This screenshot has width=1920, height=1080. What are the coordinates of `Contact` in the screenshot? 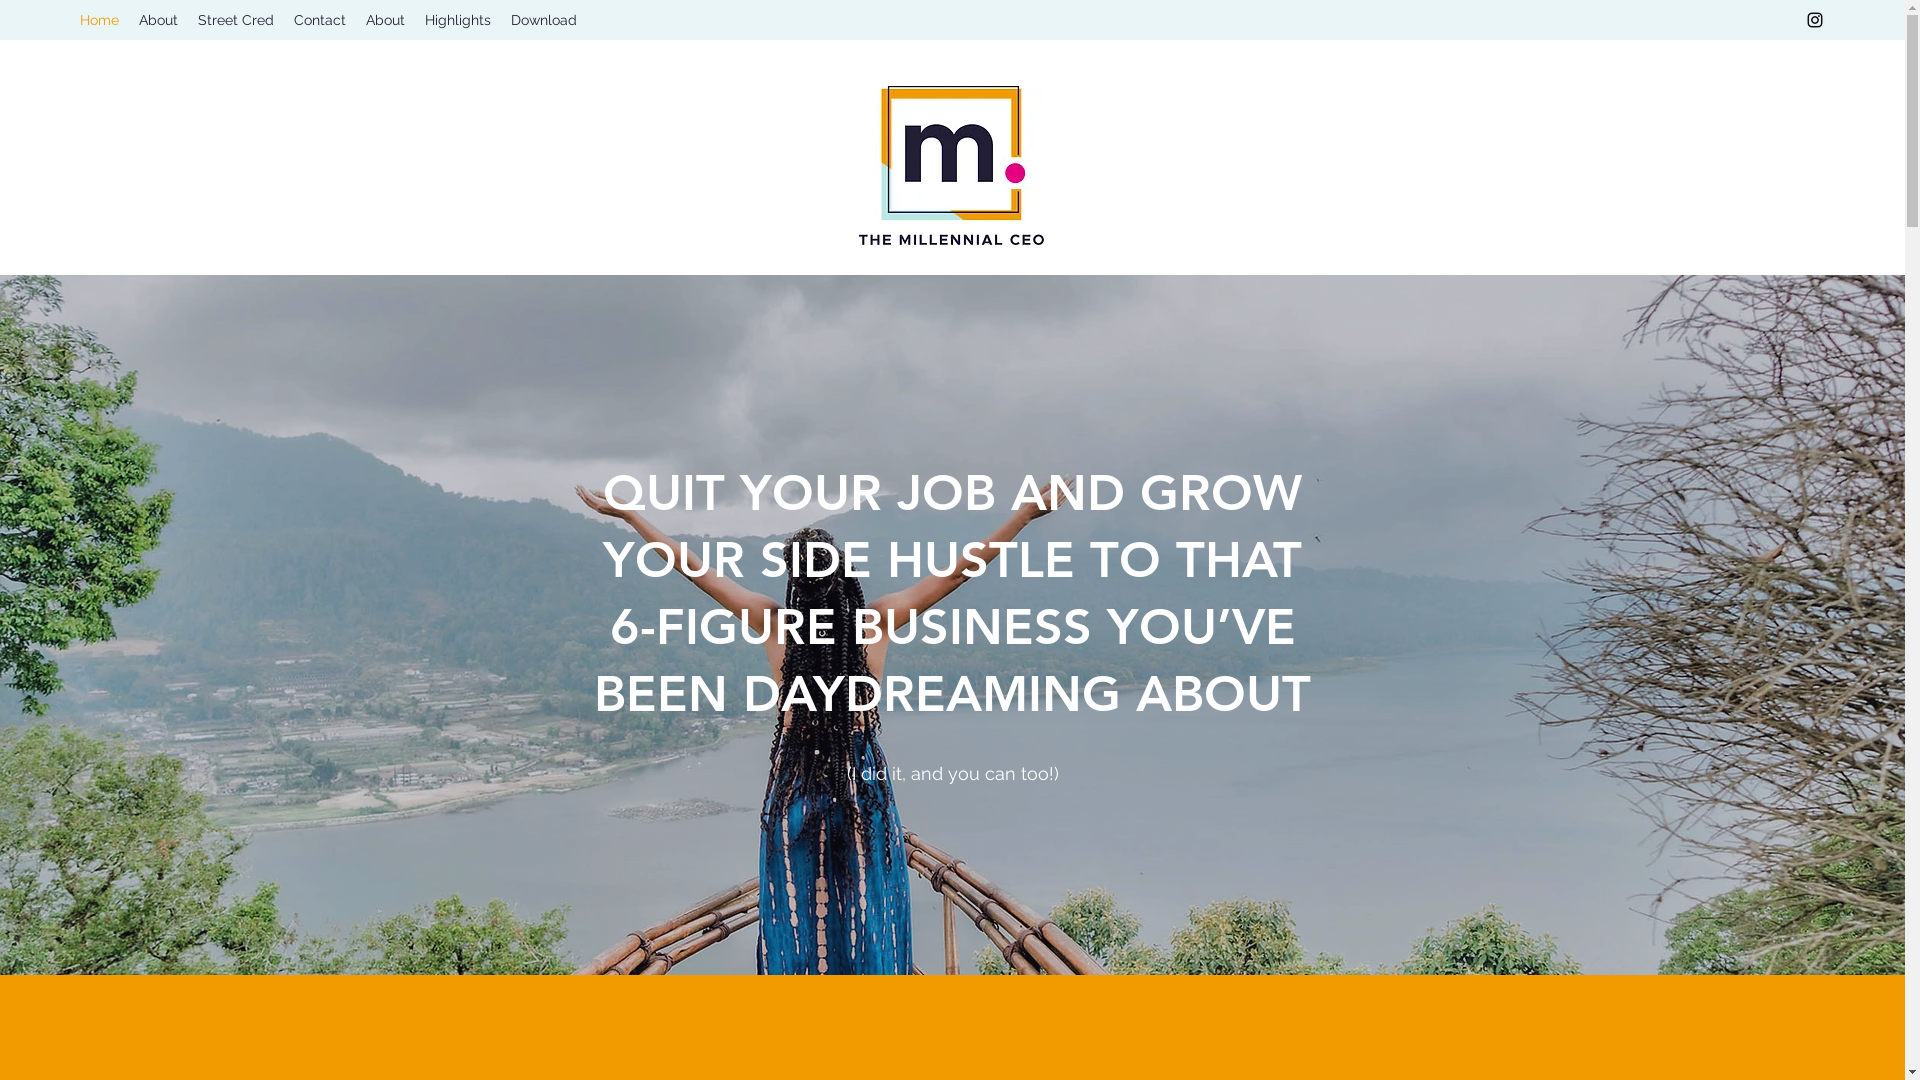 It's located at (320, 20).